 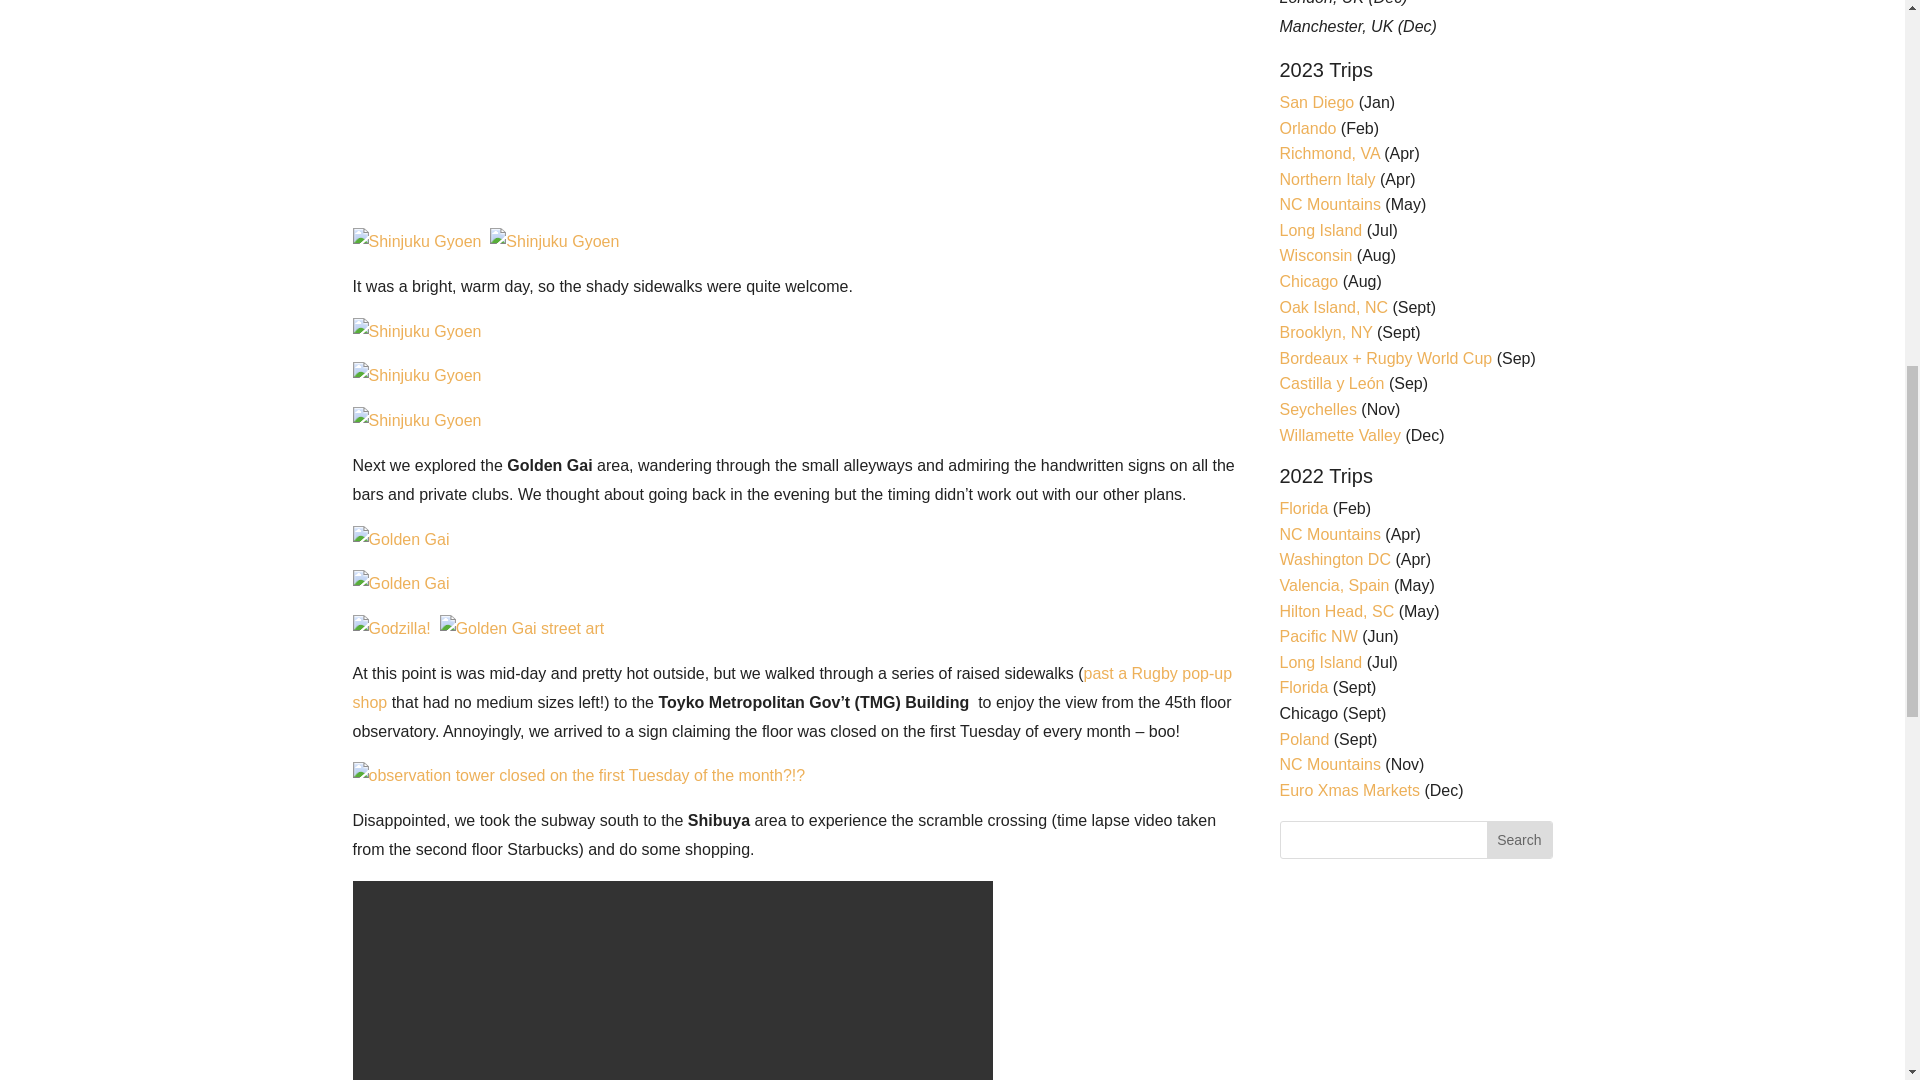 I want to click on Shinjuku Gyoen, so click(x=416, y=242).